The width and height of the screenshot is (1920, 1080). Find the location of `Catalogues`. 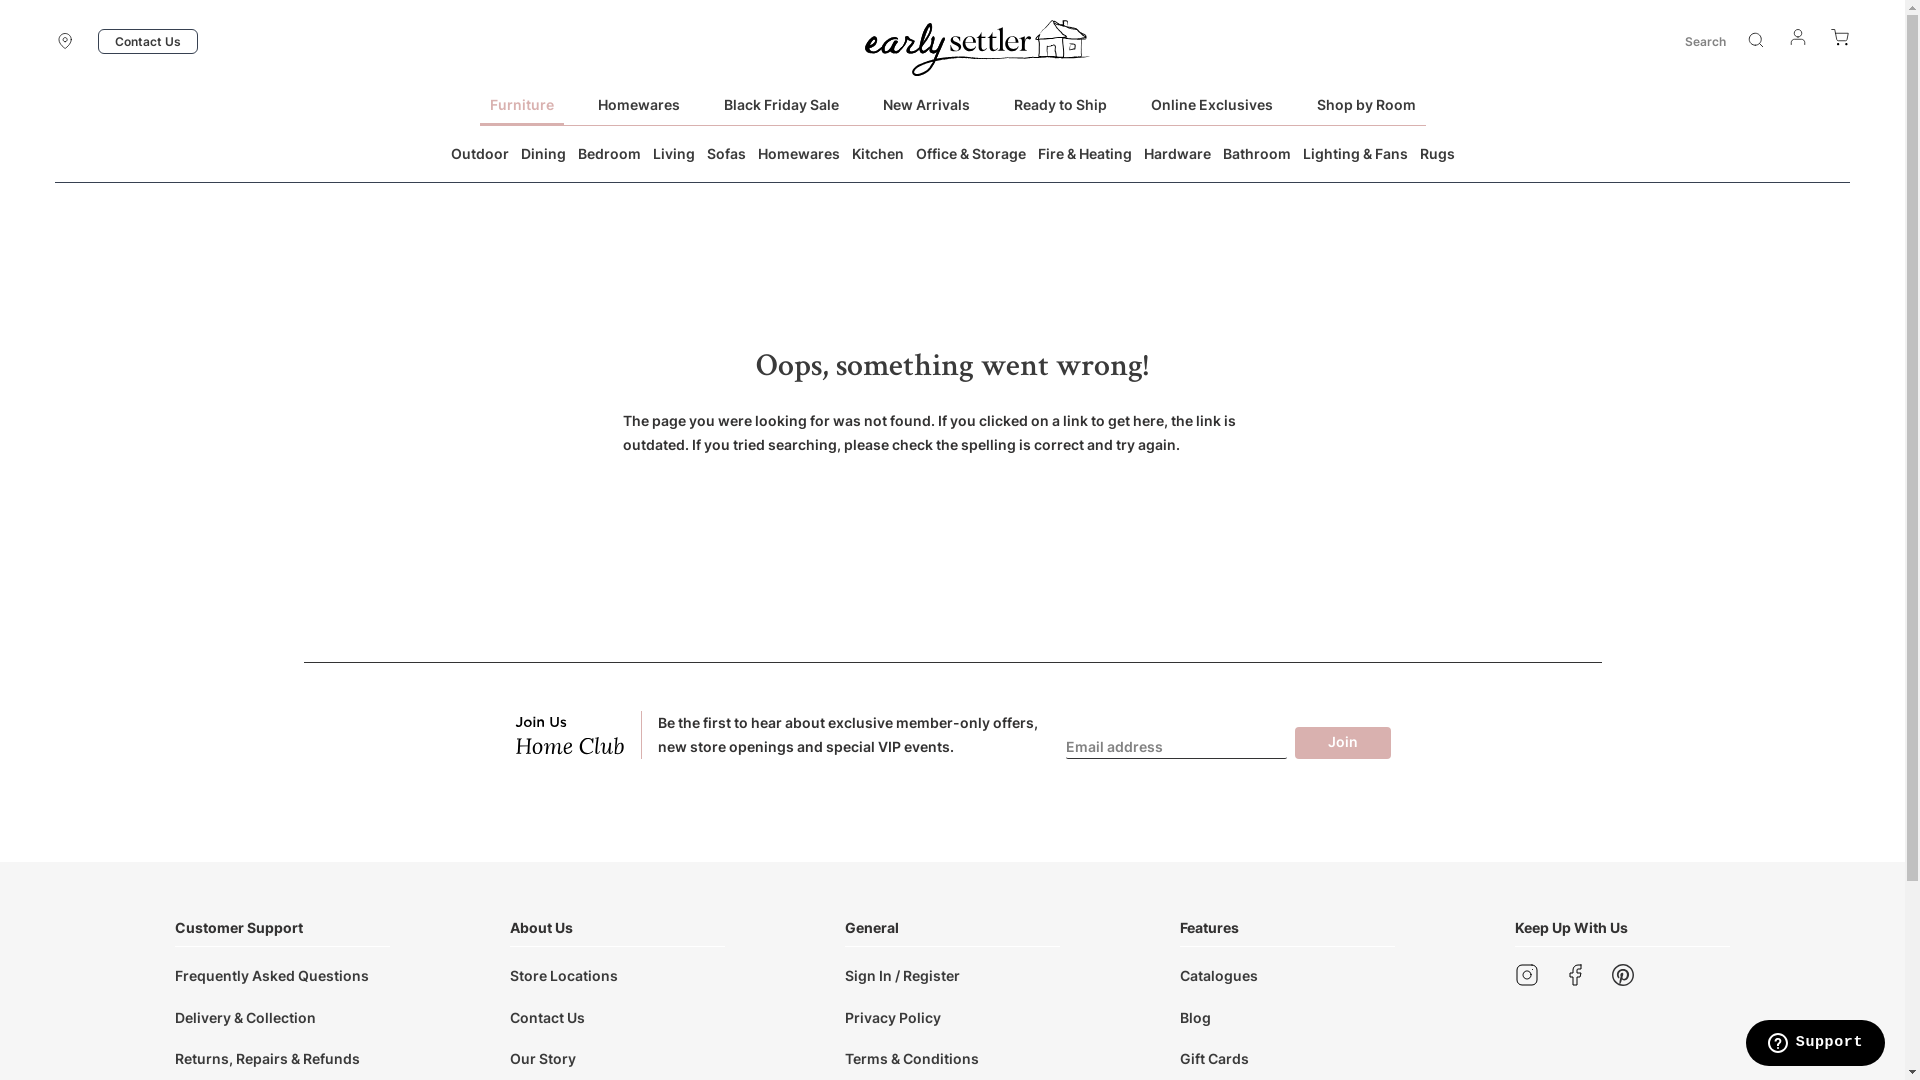

Catalogues is located at coordinates (1219, 976).